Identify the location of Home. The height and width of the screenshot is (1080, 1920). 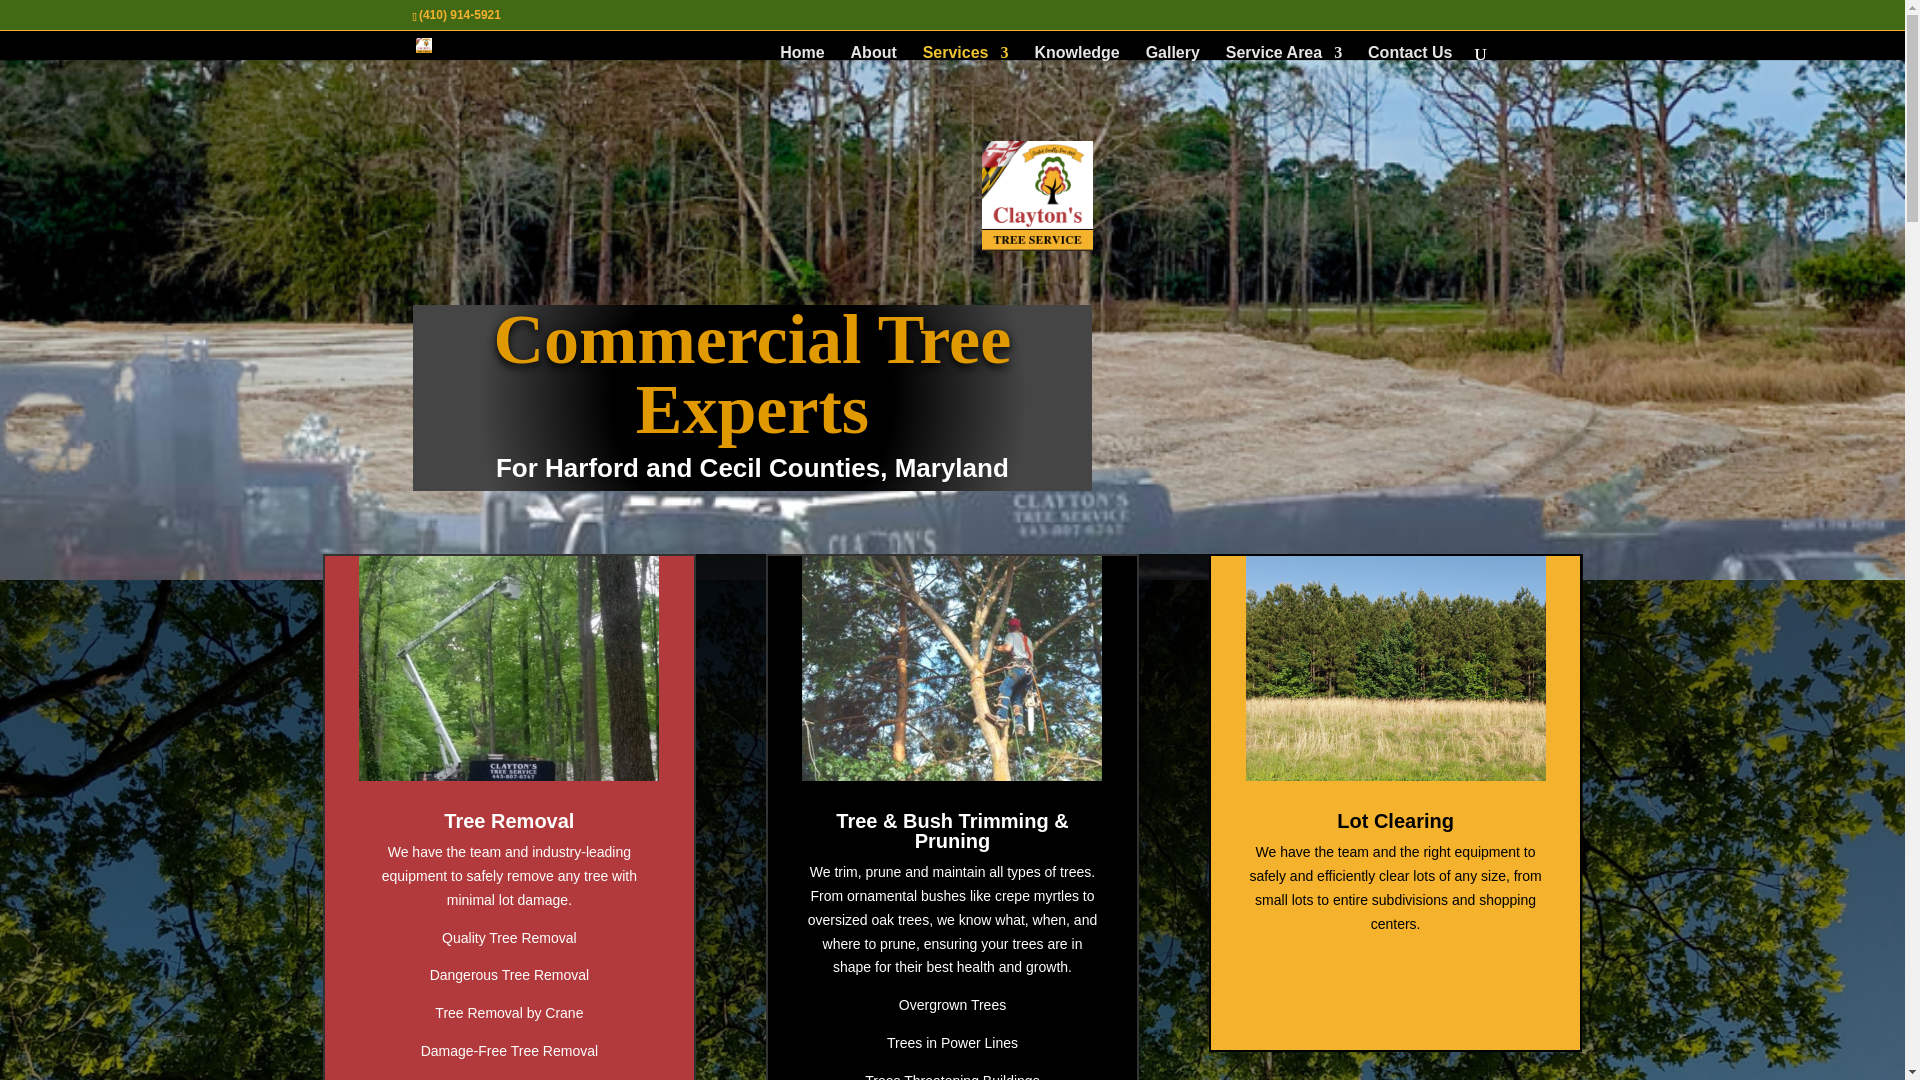
(801, 53).